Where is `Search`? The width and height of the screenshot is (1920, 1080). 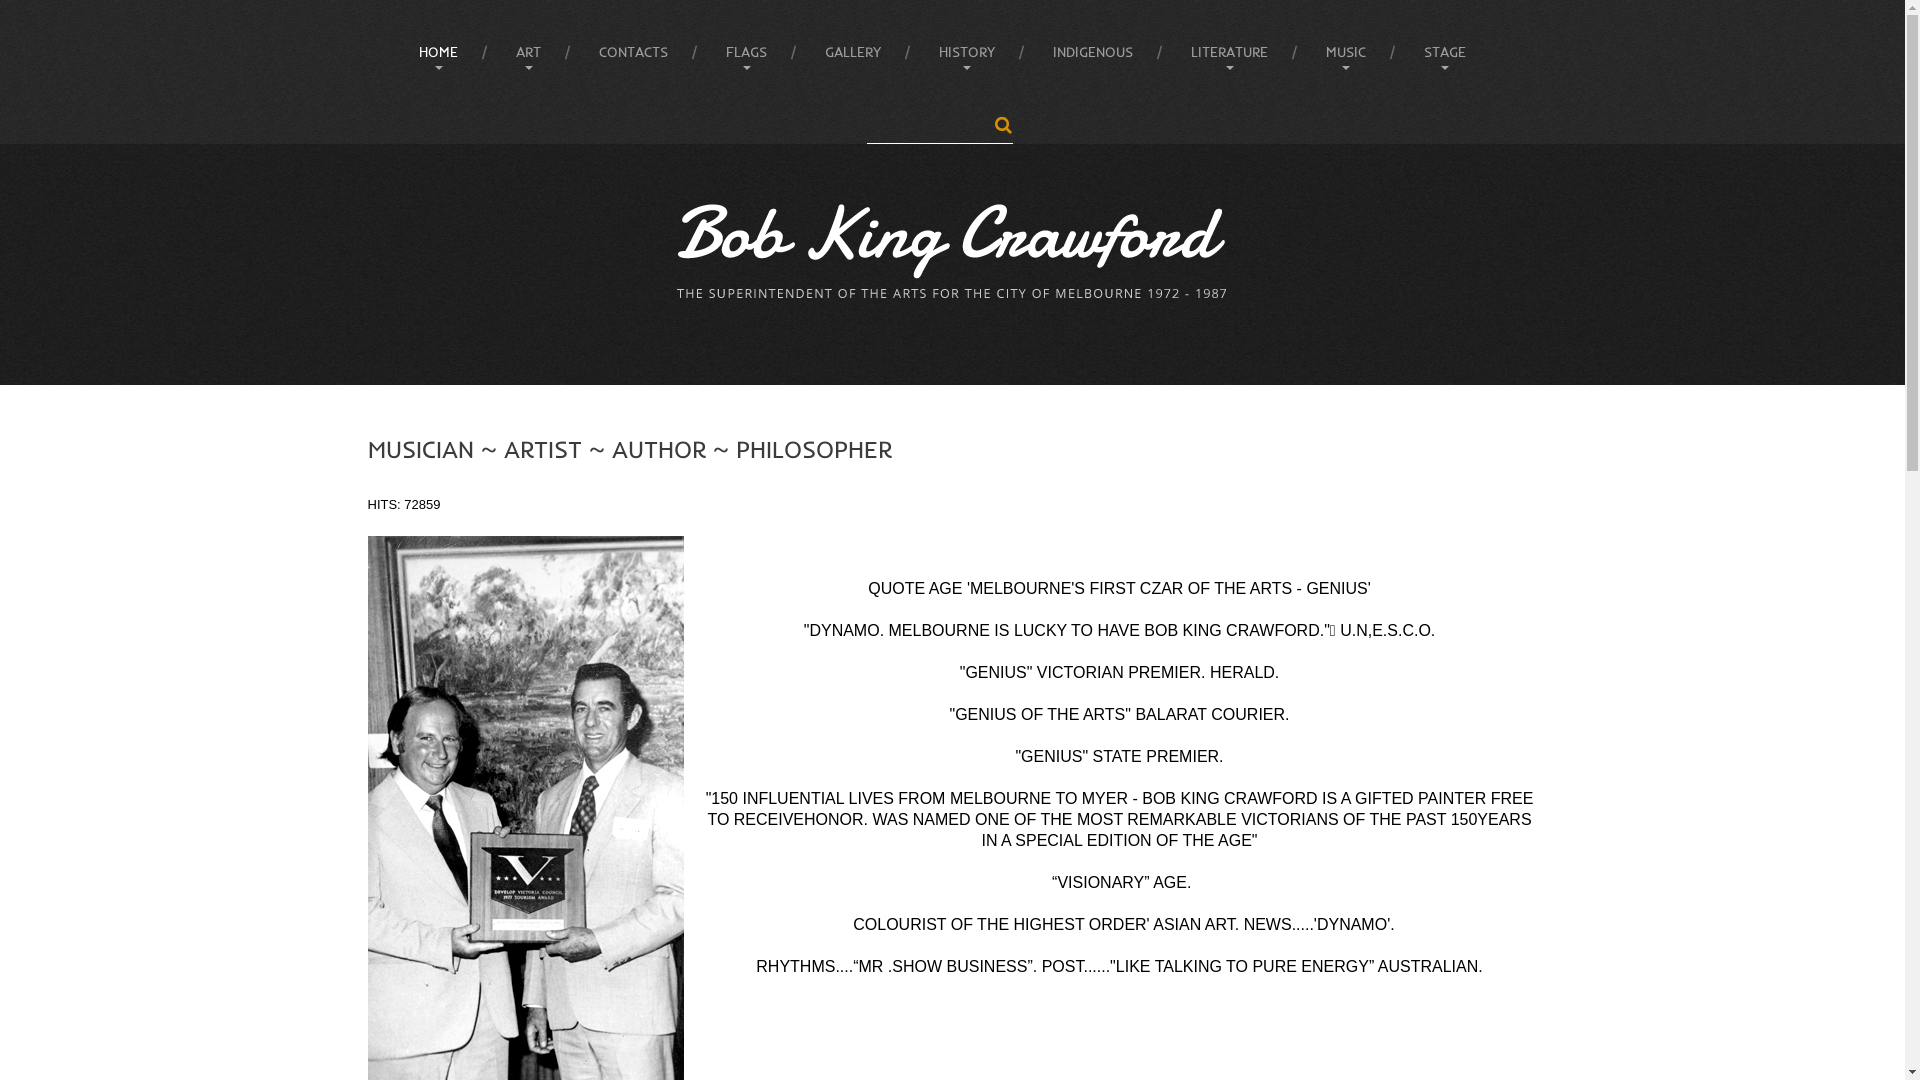
Search is located at coordinates (1002, 126).